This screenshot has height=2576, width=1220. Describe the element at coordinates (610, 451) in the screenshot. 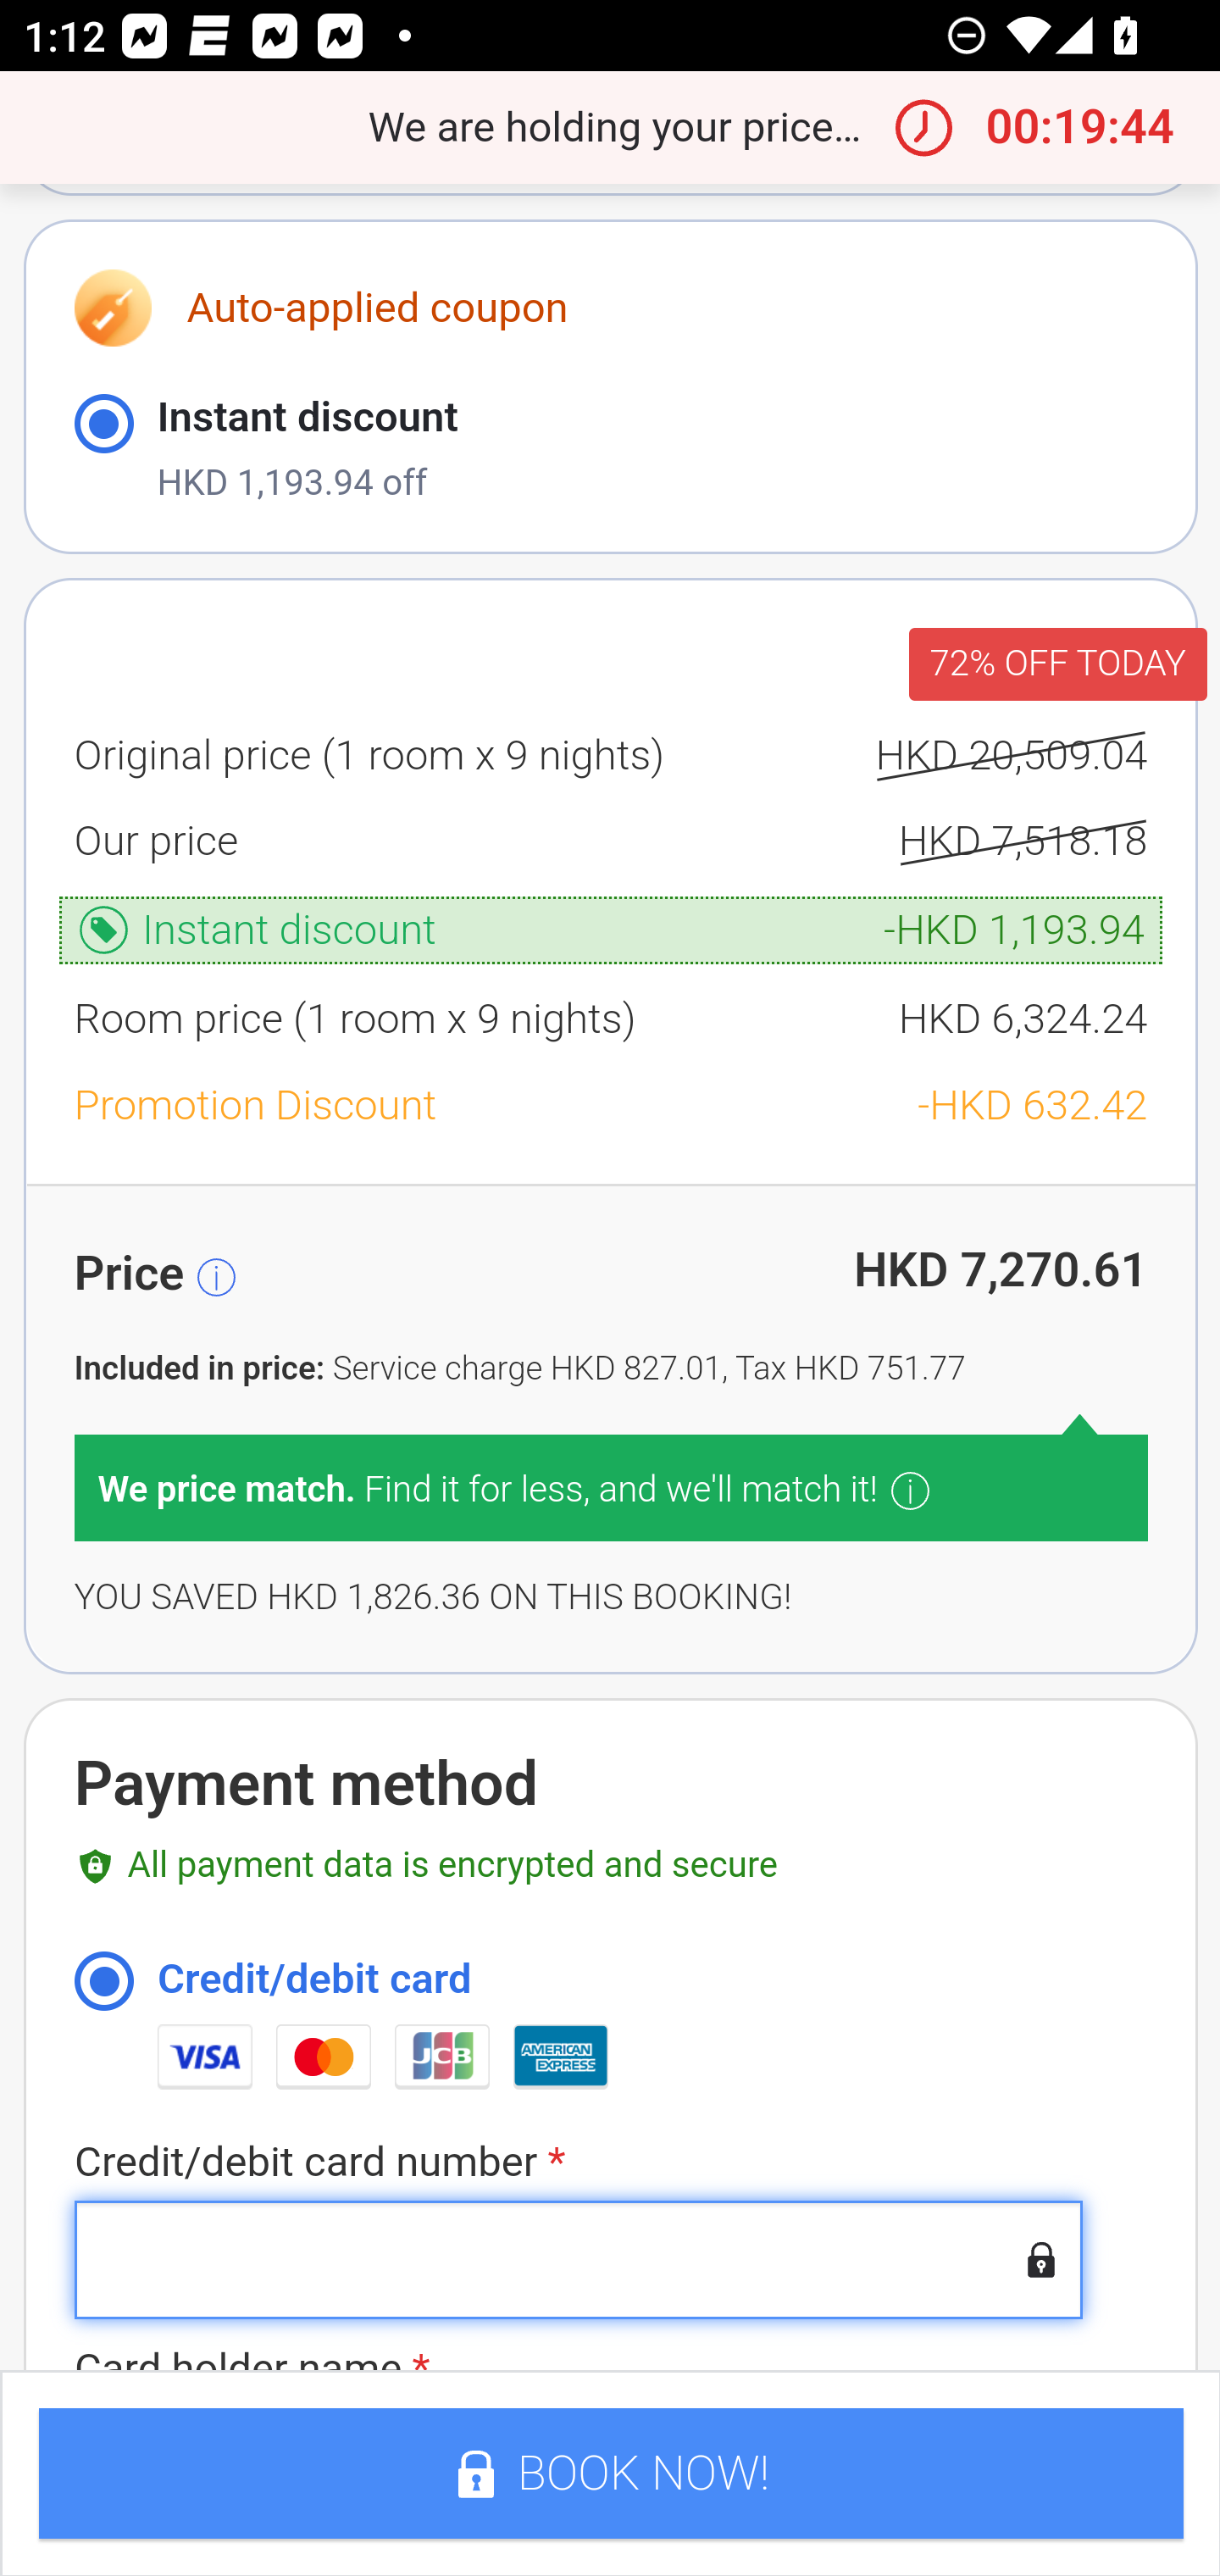

I see `Instant discount HKD 1,193.94 off` at that location.